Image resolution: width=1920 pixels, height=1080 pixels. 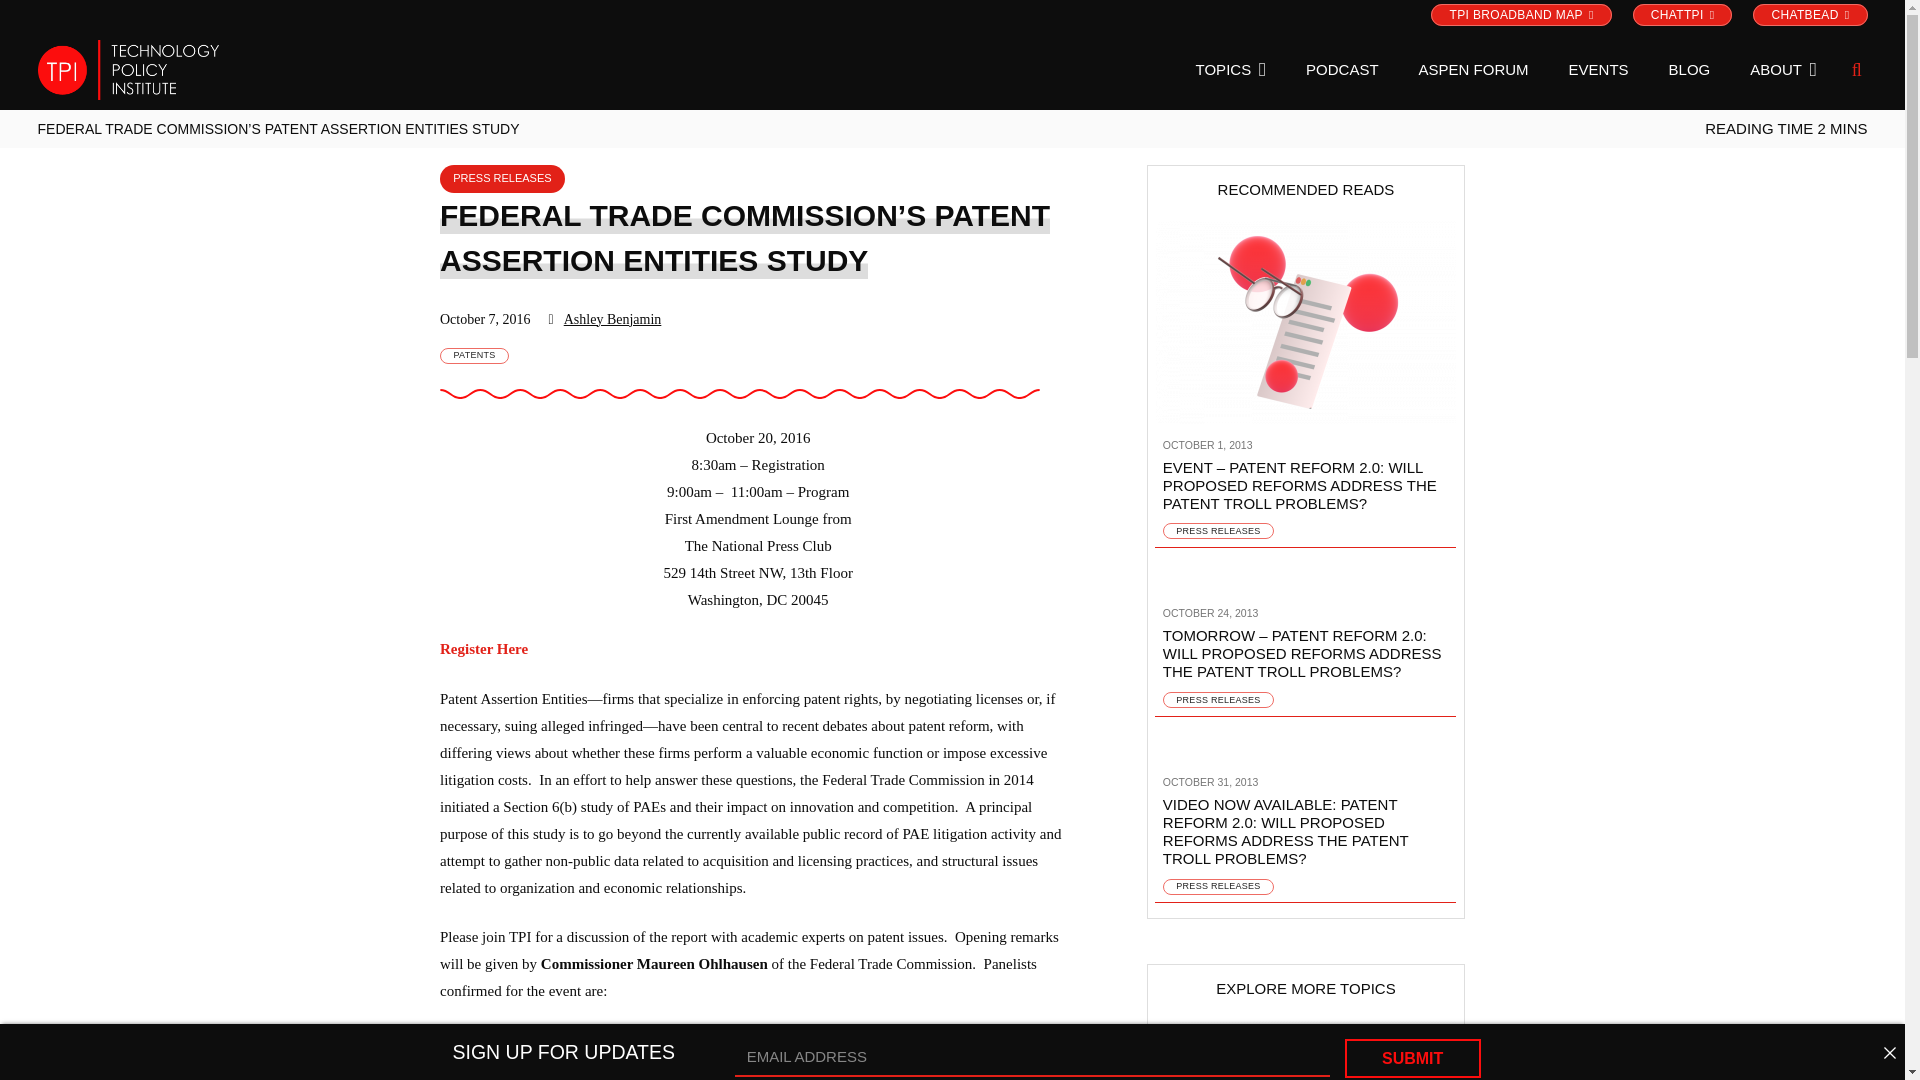 What do you see at coordinates (1342, 70) in the screenshot?
I see `PODCAST` at bounding box center [1342, 70].